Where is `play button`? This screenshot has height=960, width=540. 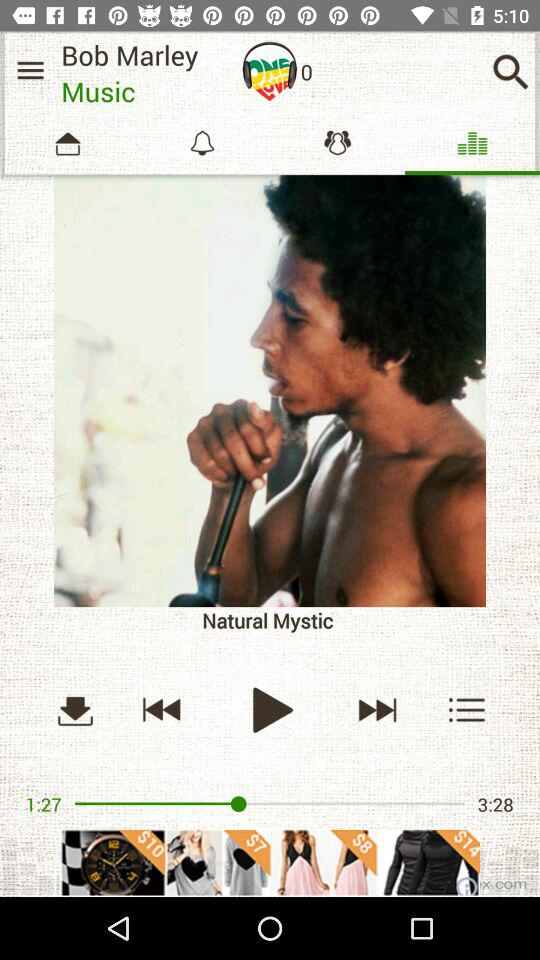
play button is located at coordinates (270, 710).